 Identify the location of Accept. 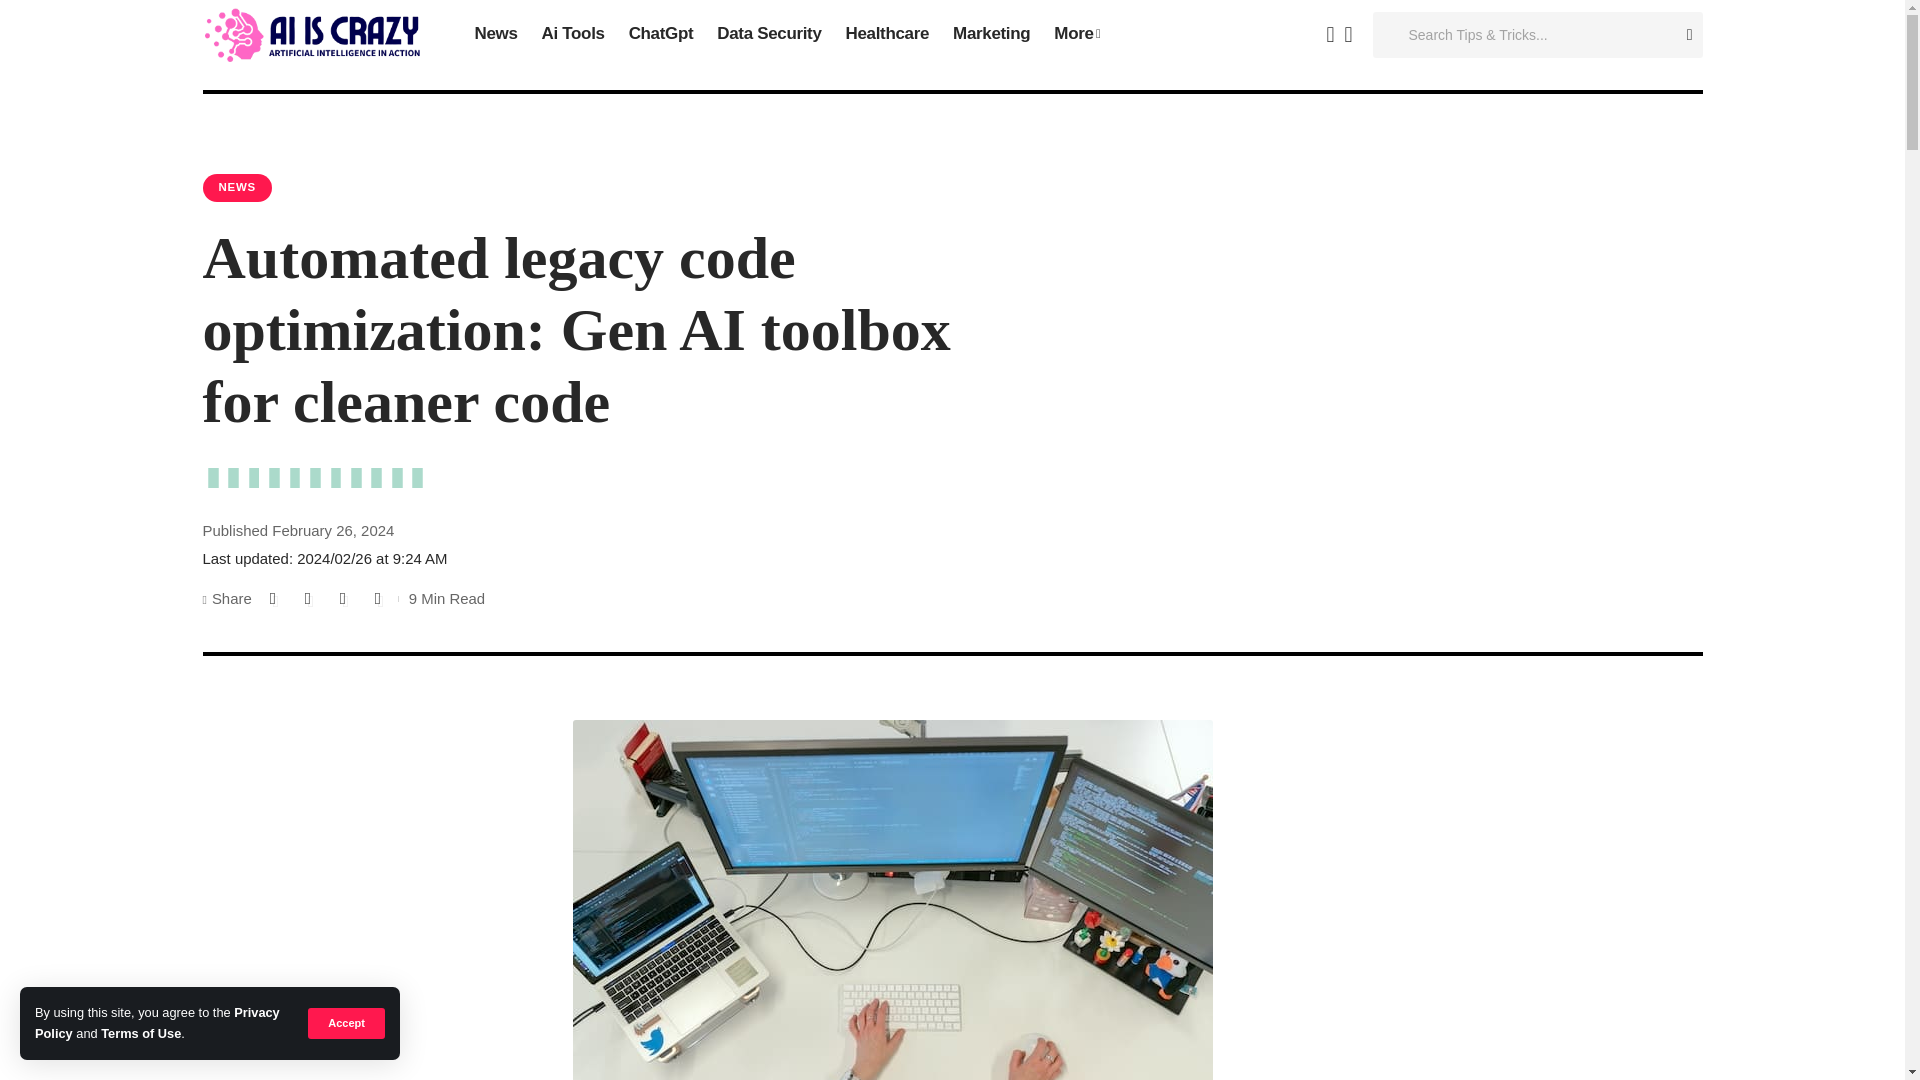
(346, 1022).